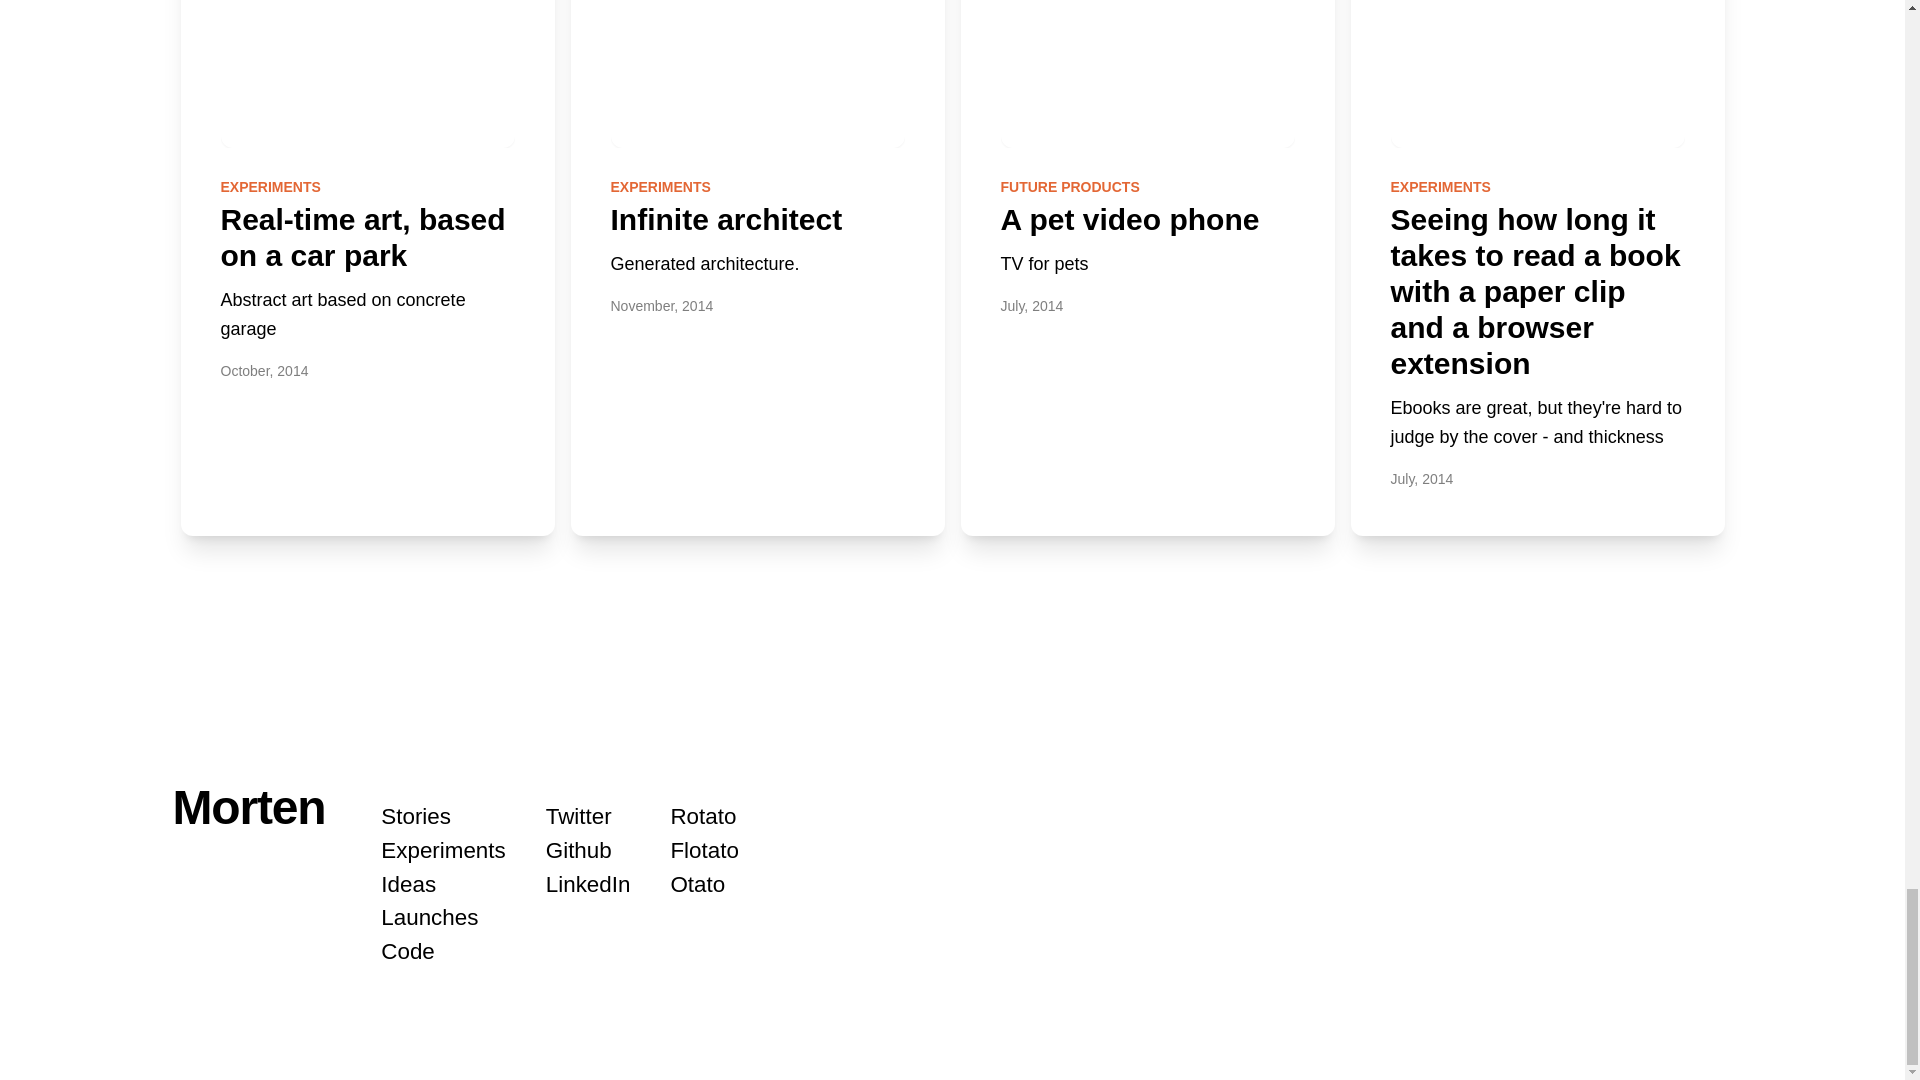 The width and height of the screenshot is (1920, 1080). I want to click on Twitter, so click(578, 816).